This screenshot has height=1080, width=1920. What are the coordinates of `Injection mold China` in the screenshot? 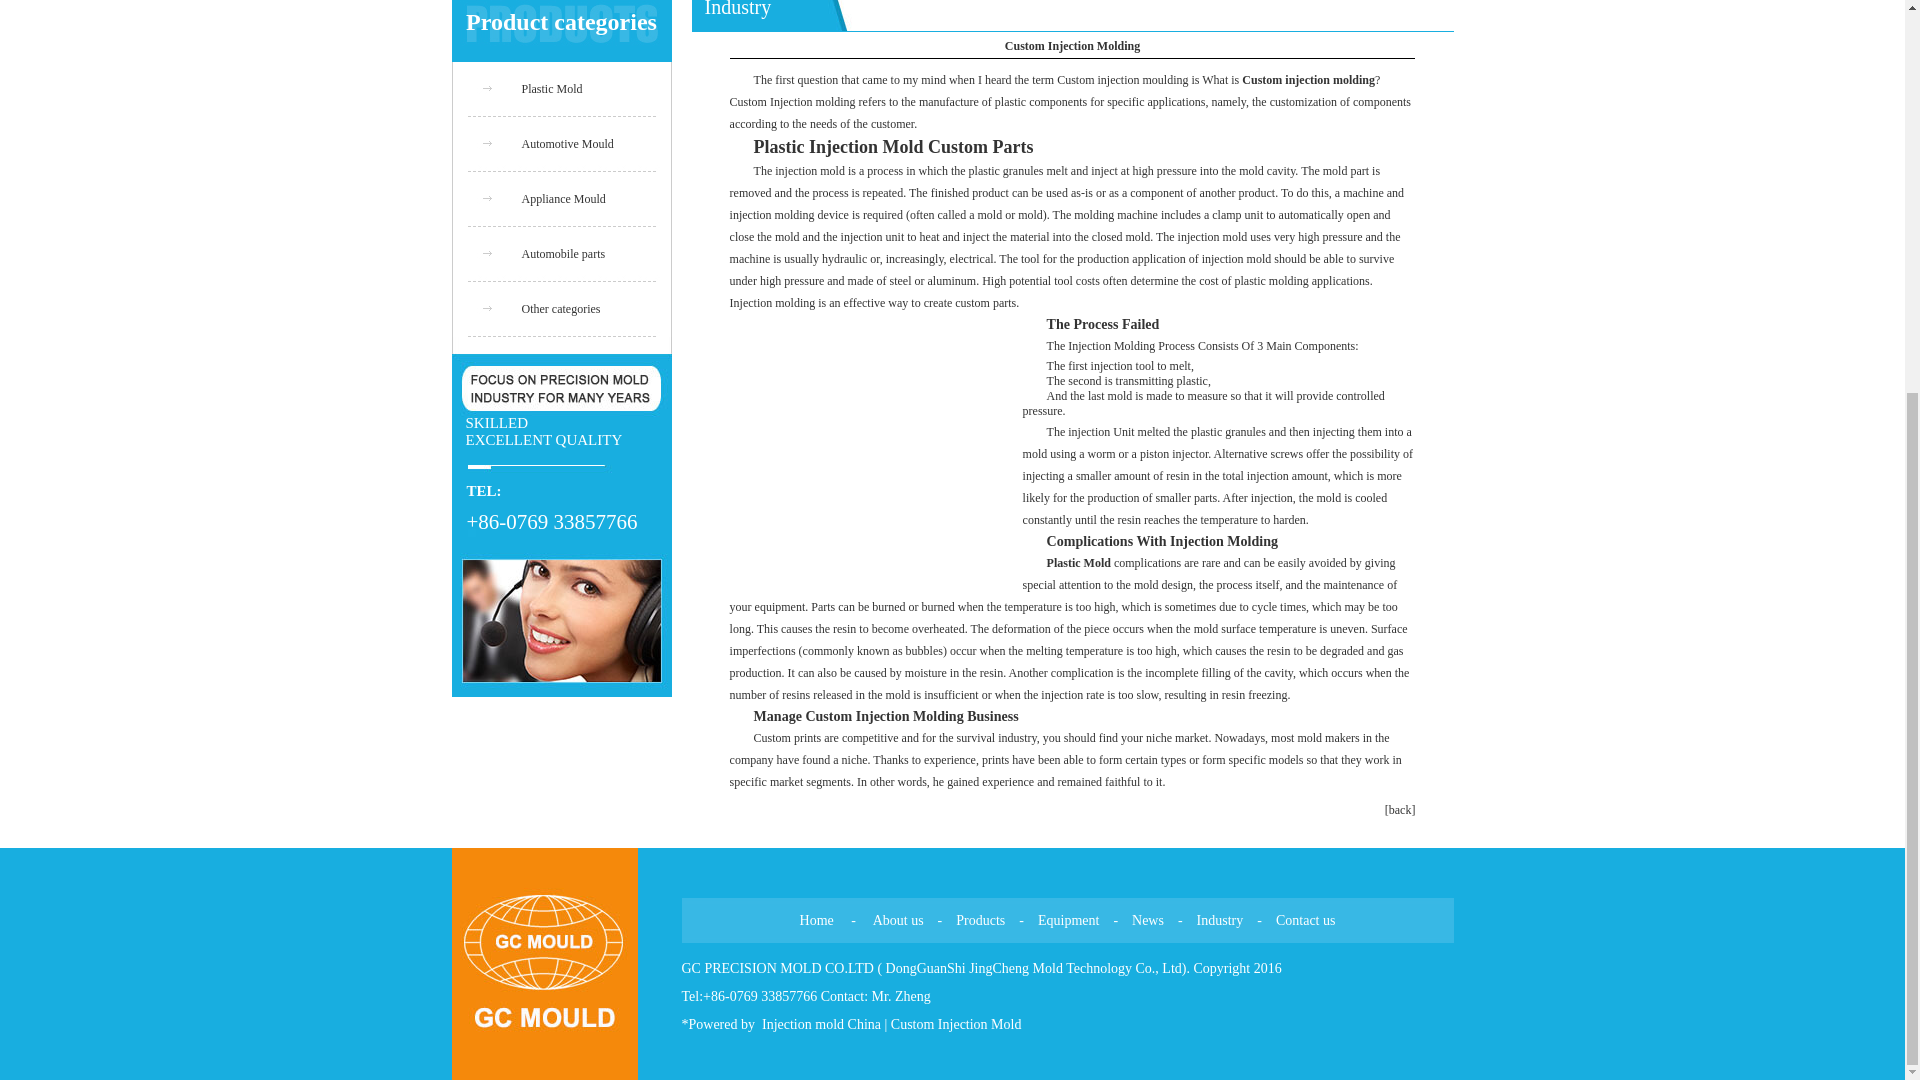 It's located at (822, 1024).